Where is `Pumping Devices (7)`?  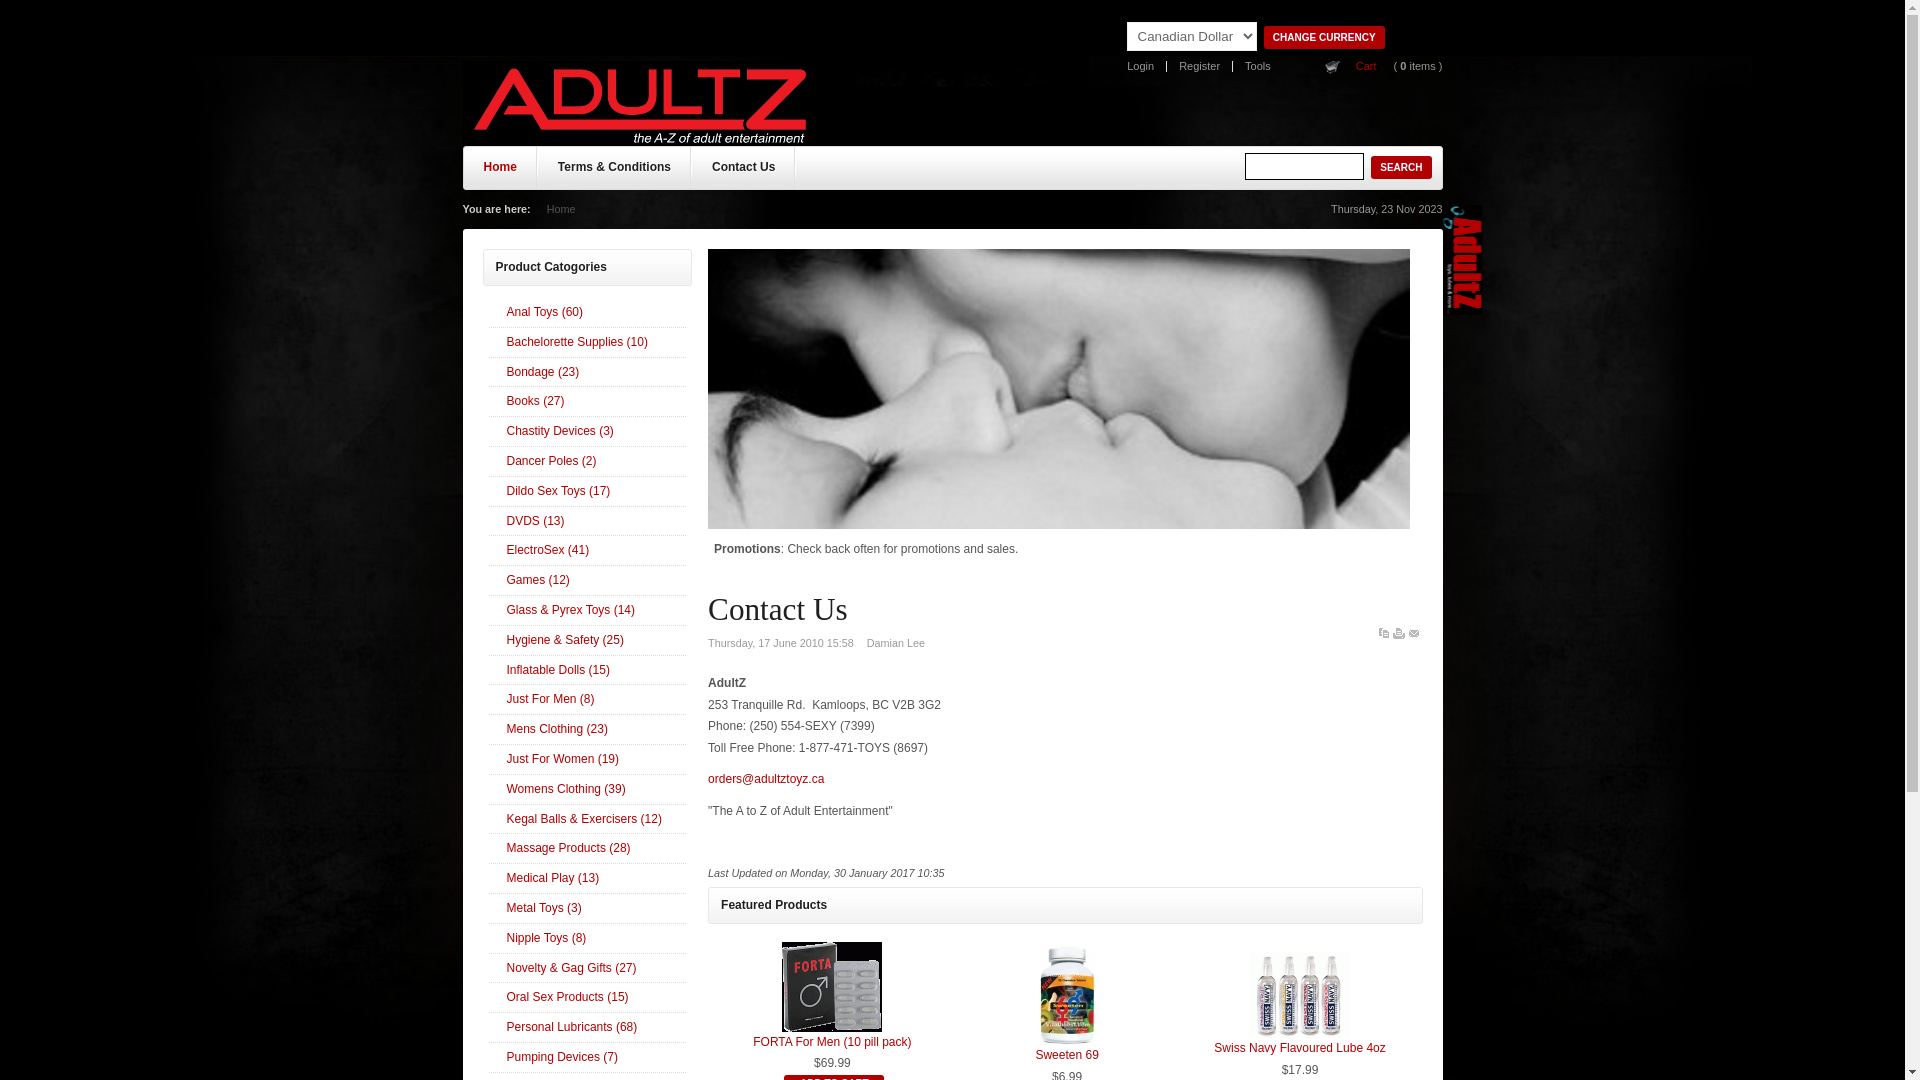 Pumping Devices (7) is located at coordinates (587, 1058).